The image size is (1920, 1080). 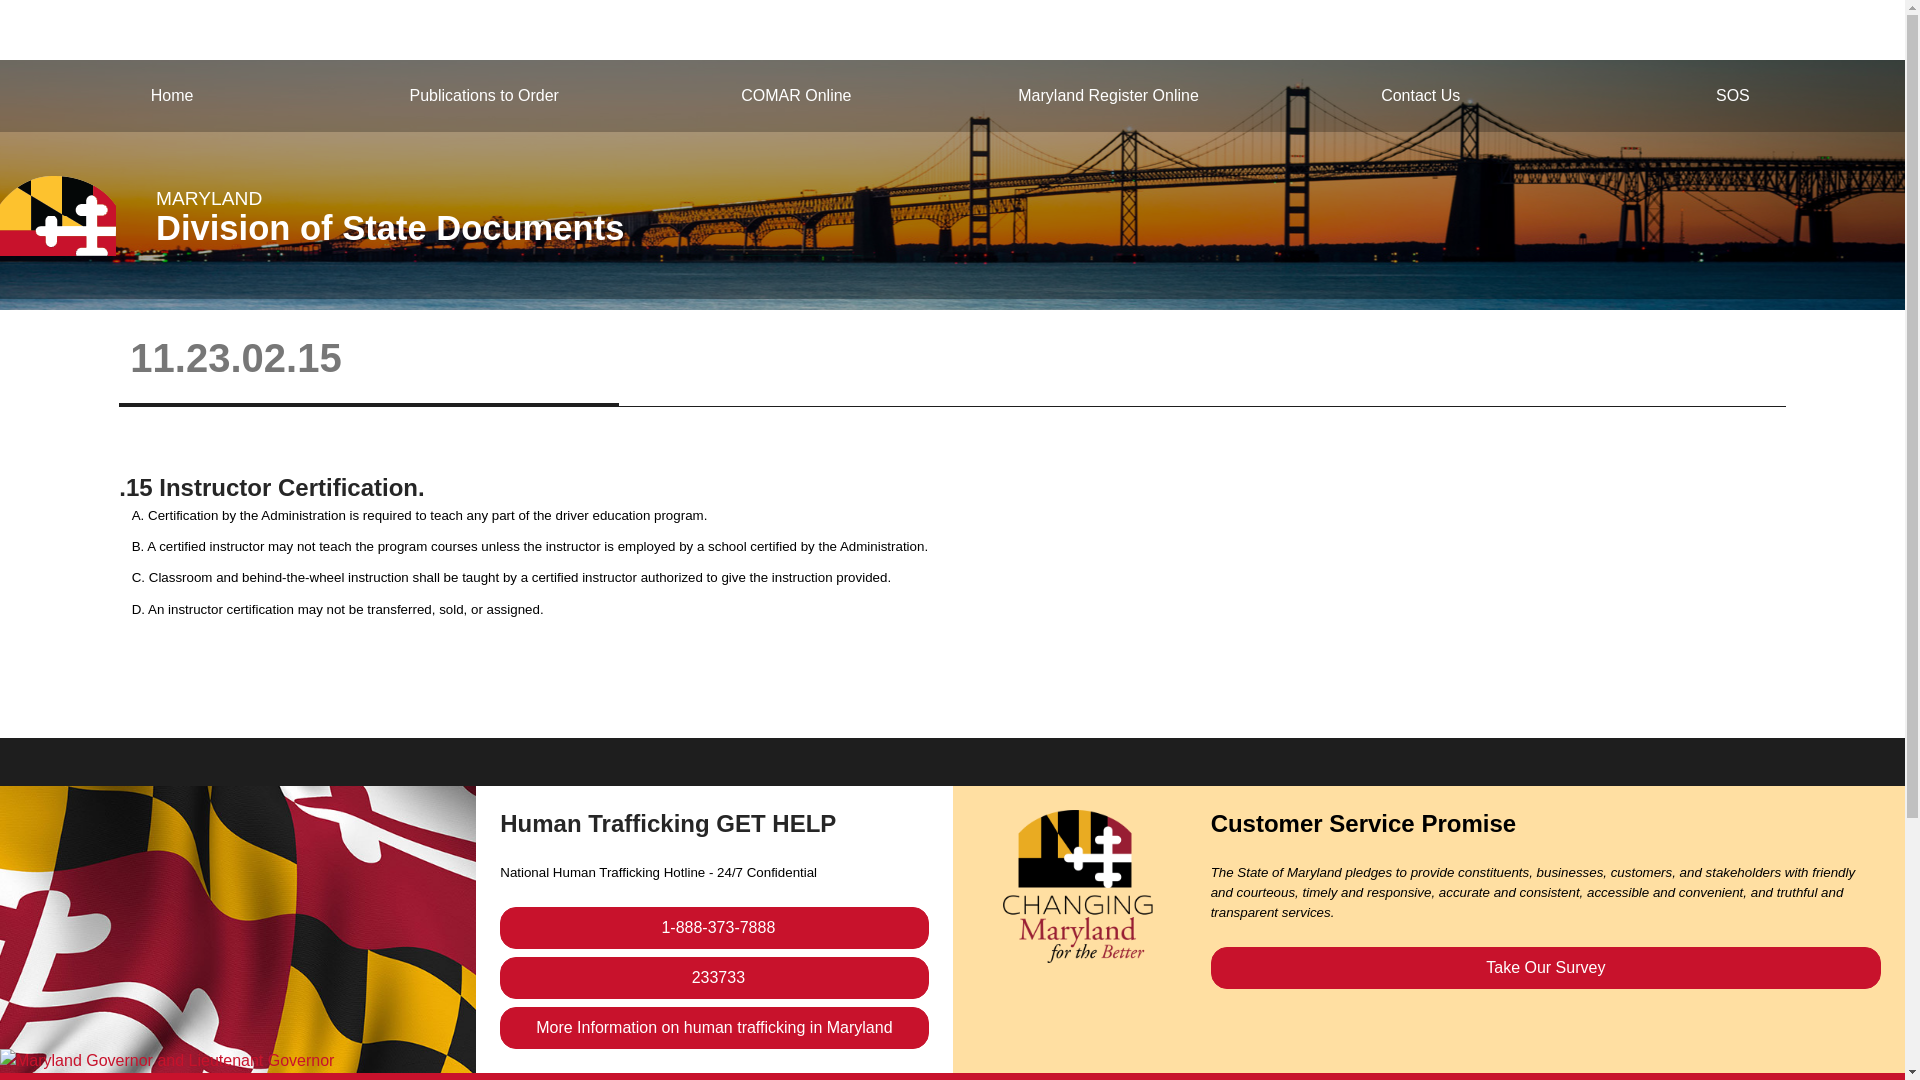 I want to click on Maryland Register Online, so click(x=1108, y=95).